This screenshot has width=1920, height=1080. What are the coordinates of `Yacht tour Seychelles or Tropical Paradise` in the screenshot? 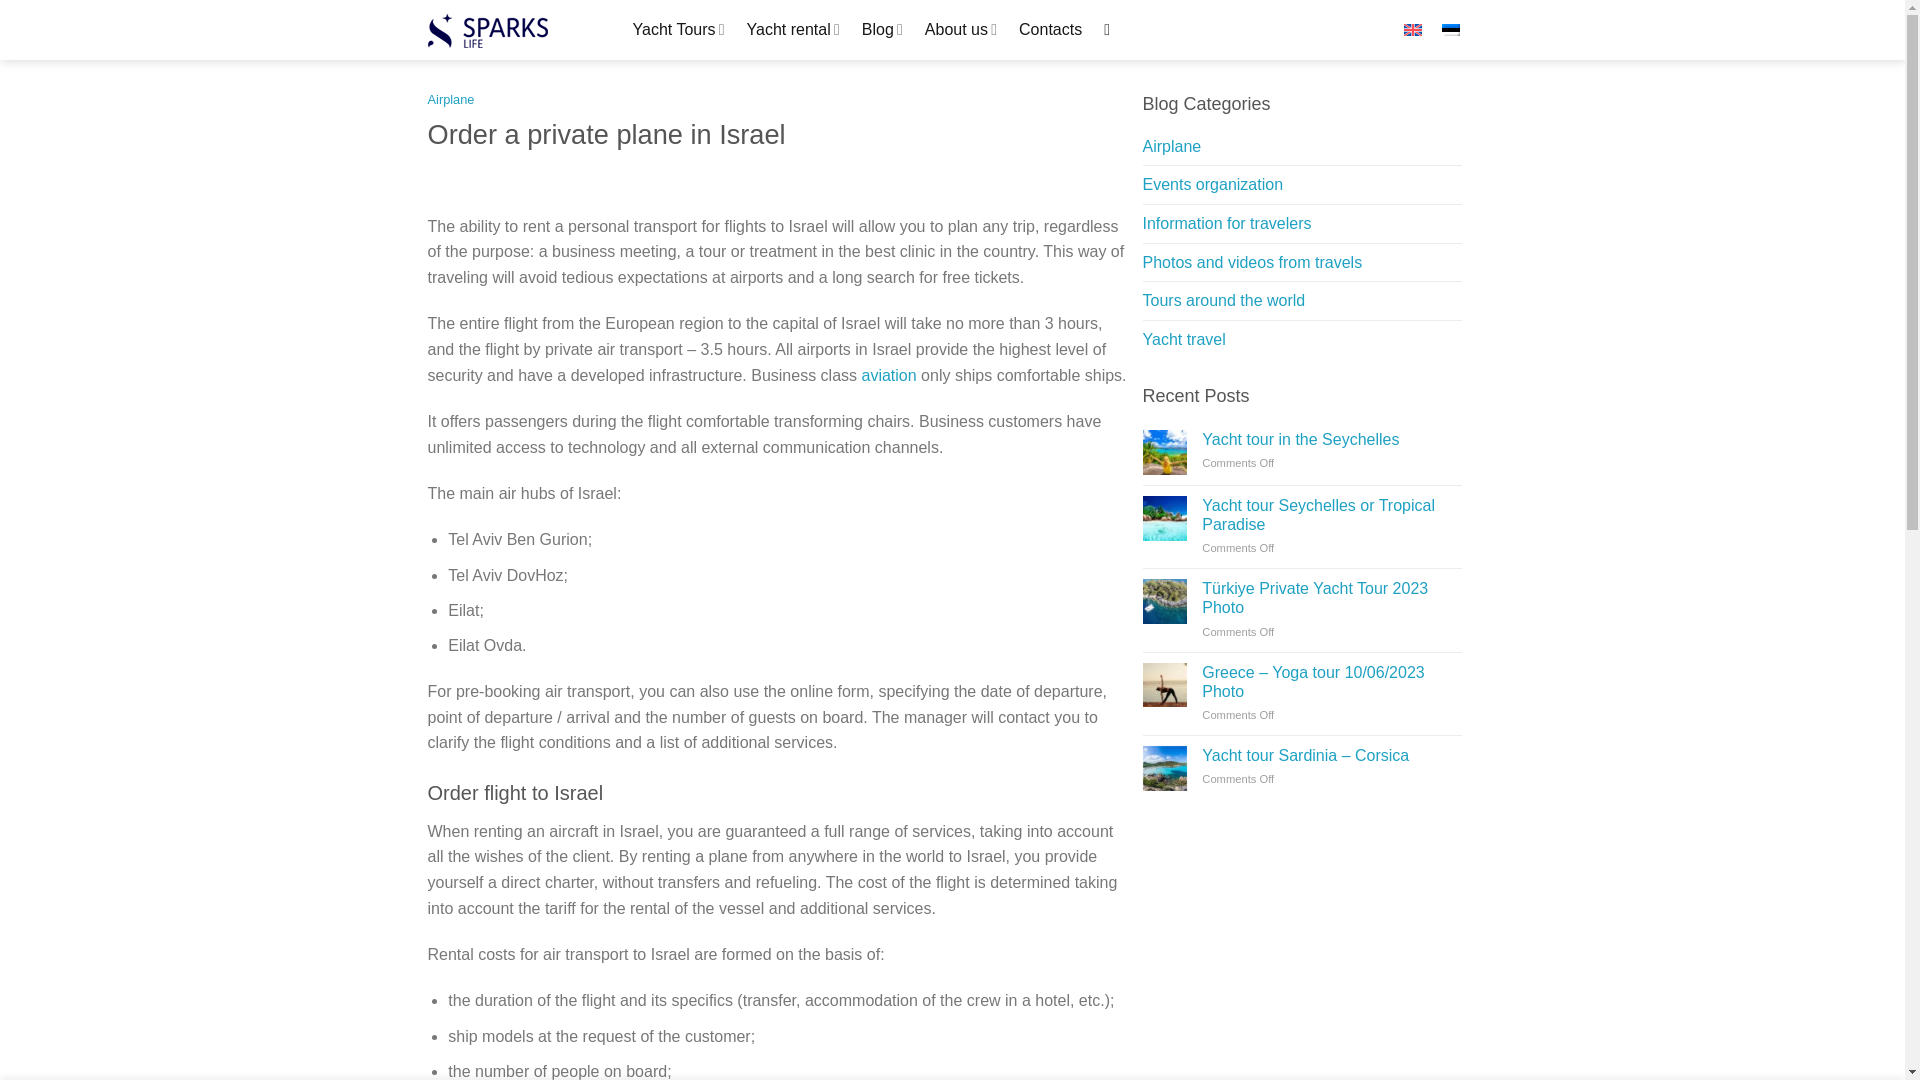 It's located at (1331, 514).